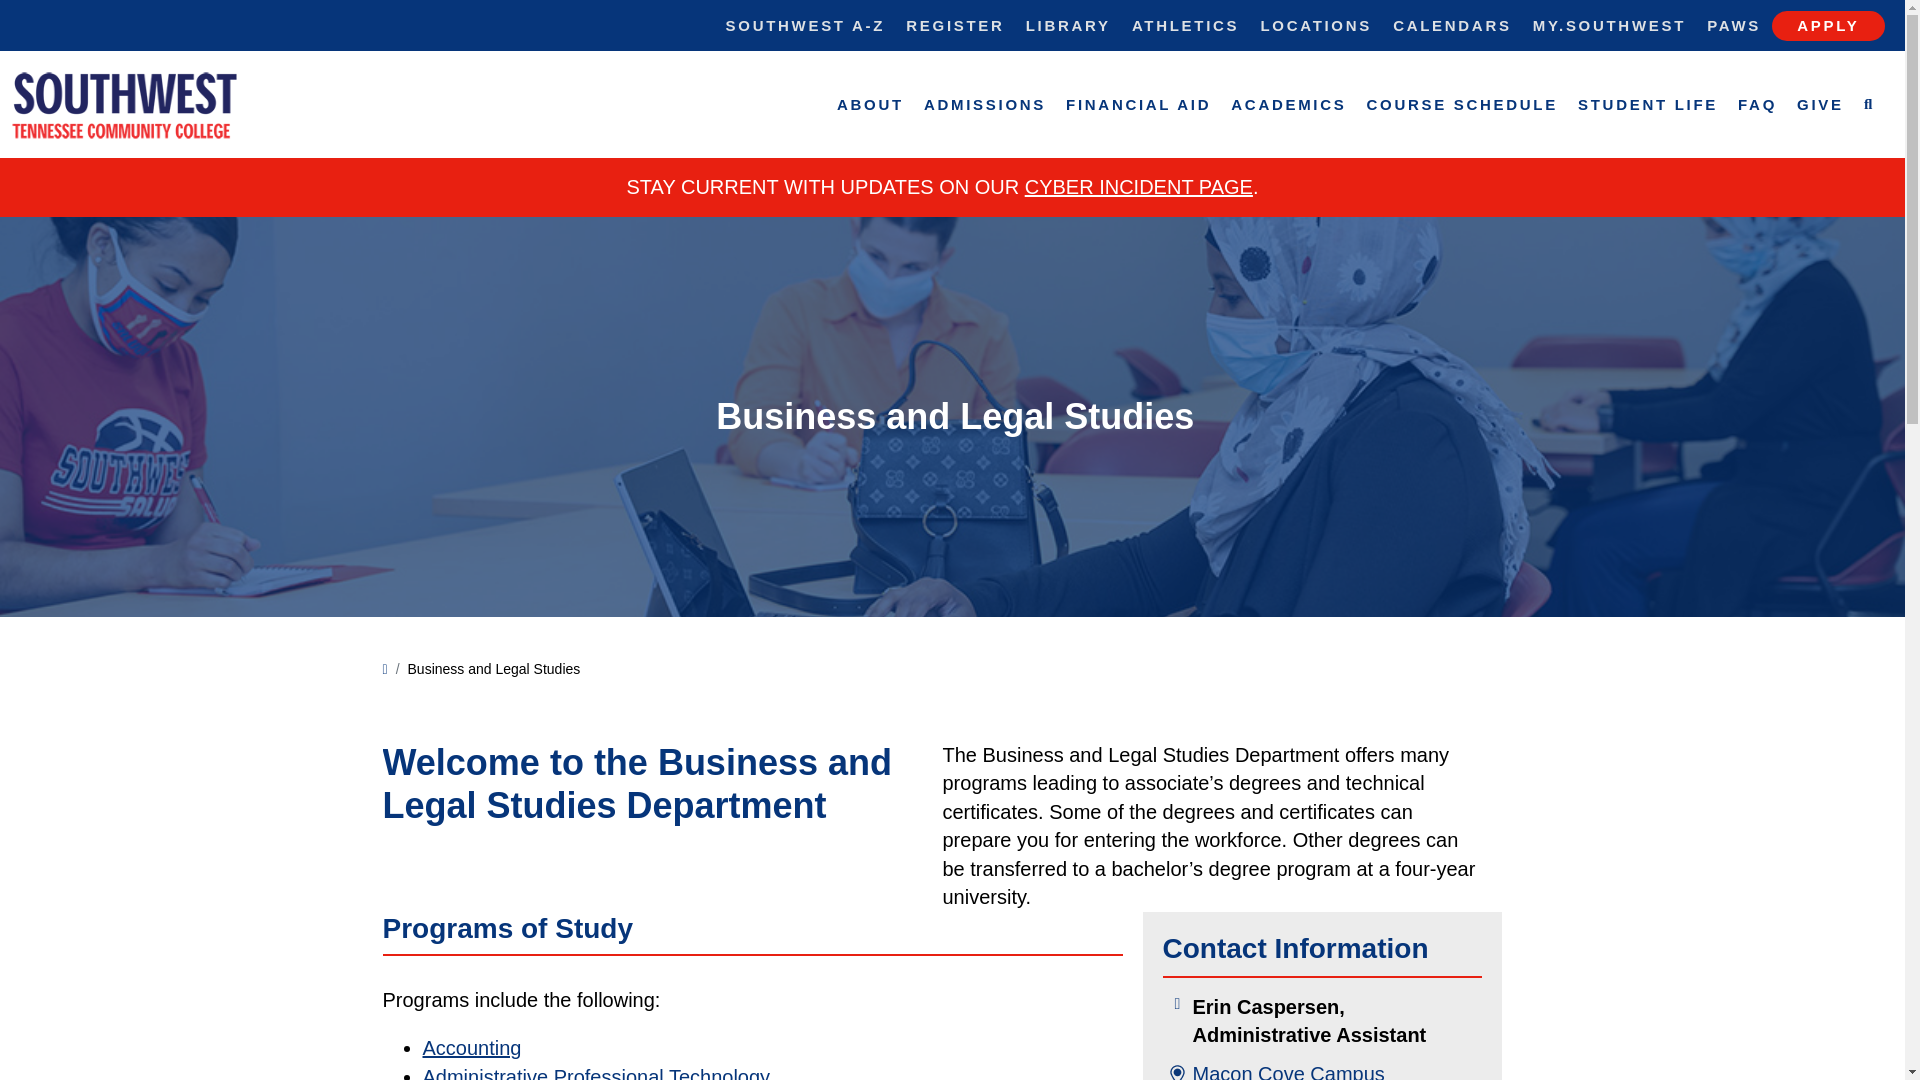 The height and width of the screenshot is (1080, 1920). Describe the element at coordinates (1316, 25) in the screenshot. I see `LOCATIONS` at that location.